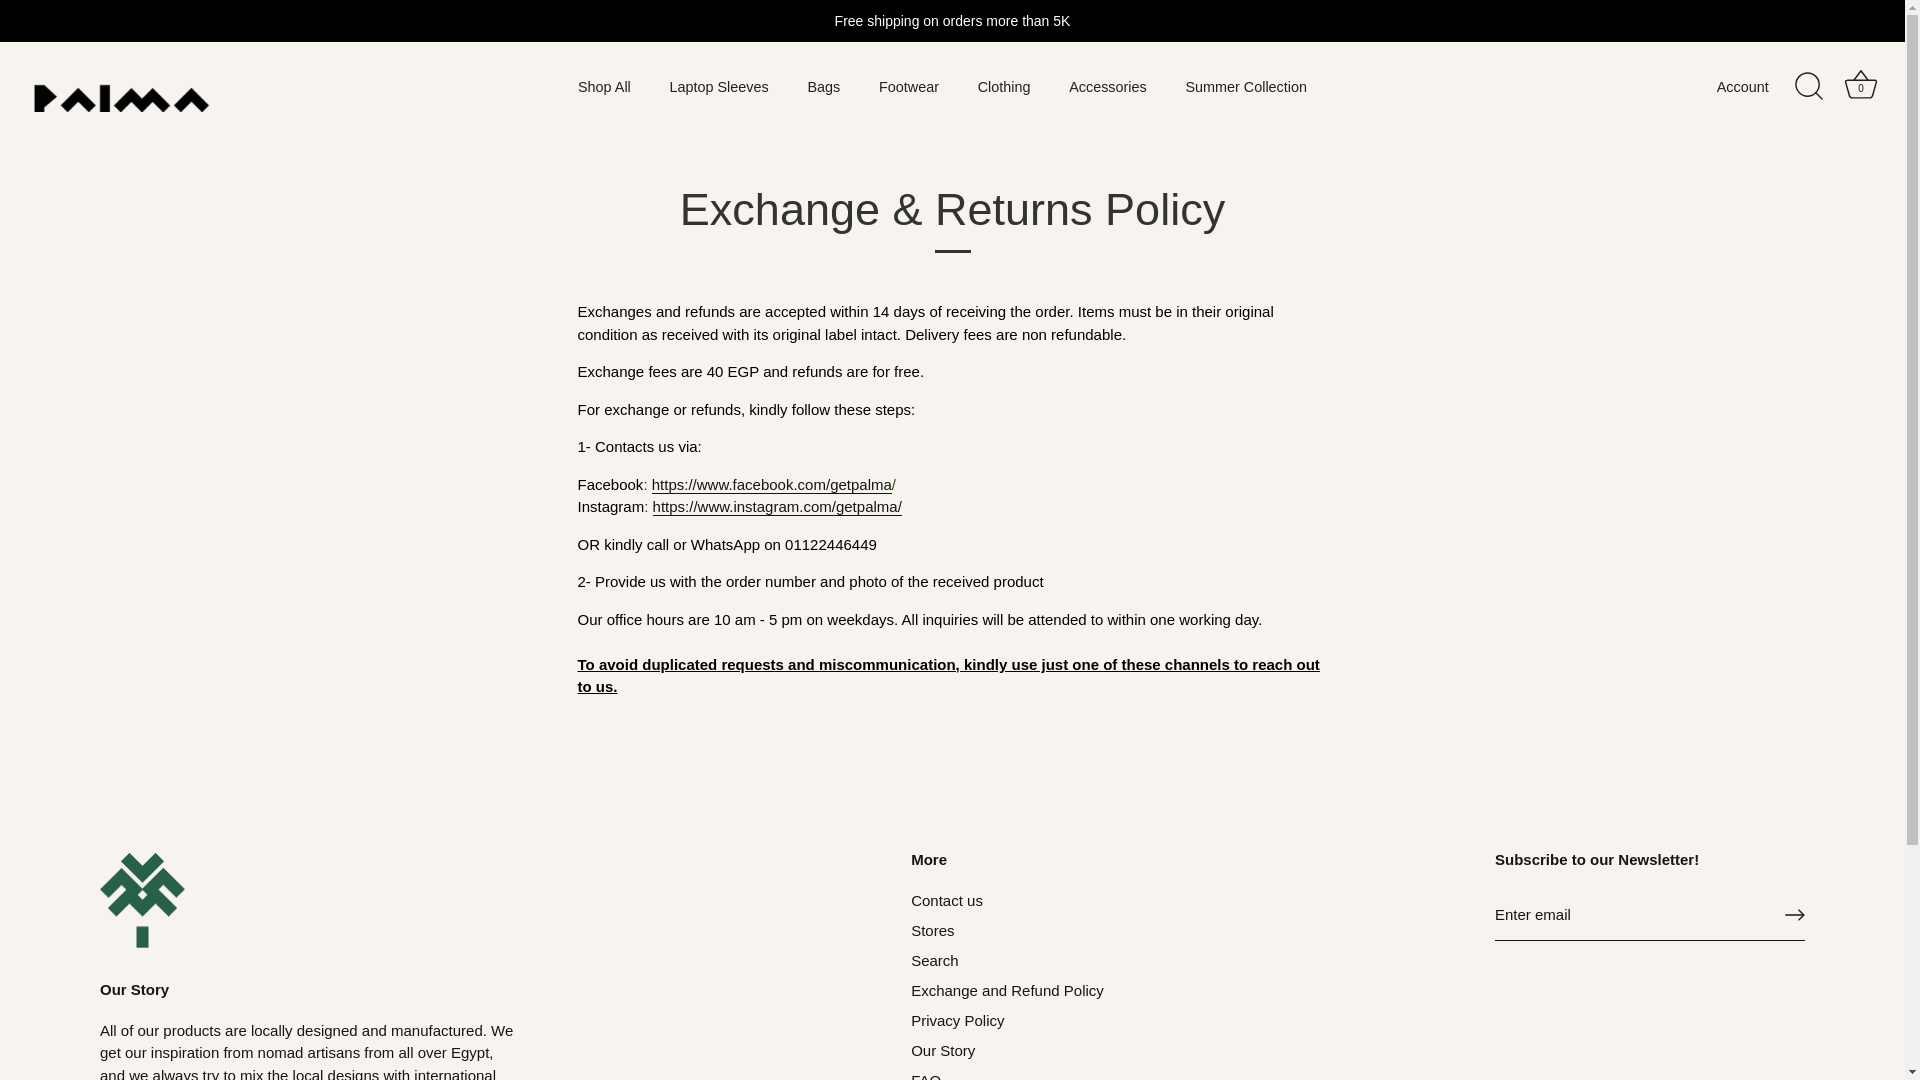  What do you see at coordinates (909, 87) in the screenshot?
I see `Footwear` at bounding box center [909, 87].